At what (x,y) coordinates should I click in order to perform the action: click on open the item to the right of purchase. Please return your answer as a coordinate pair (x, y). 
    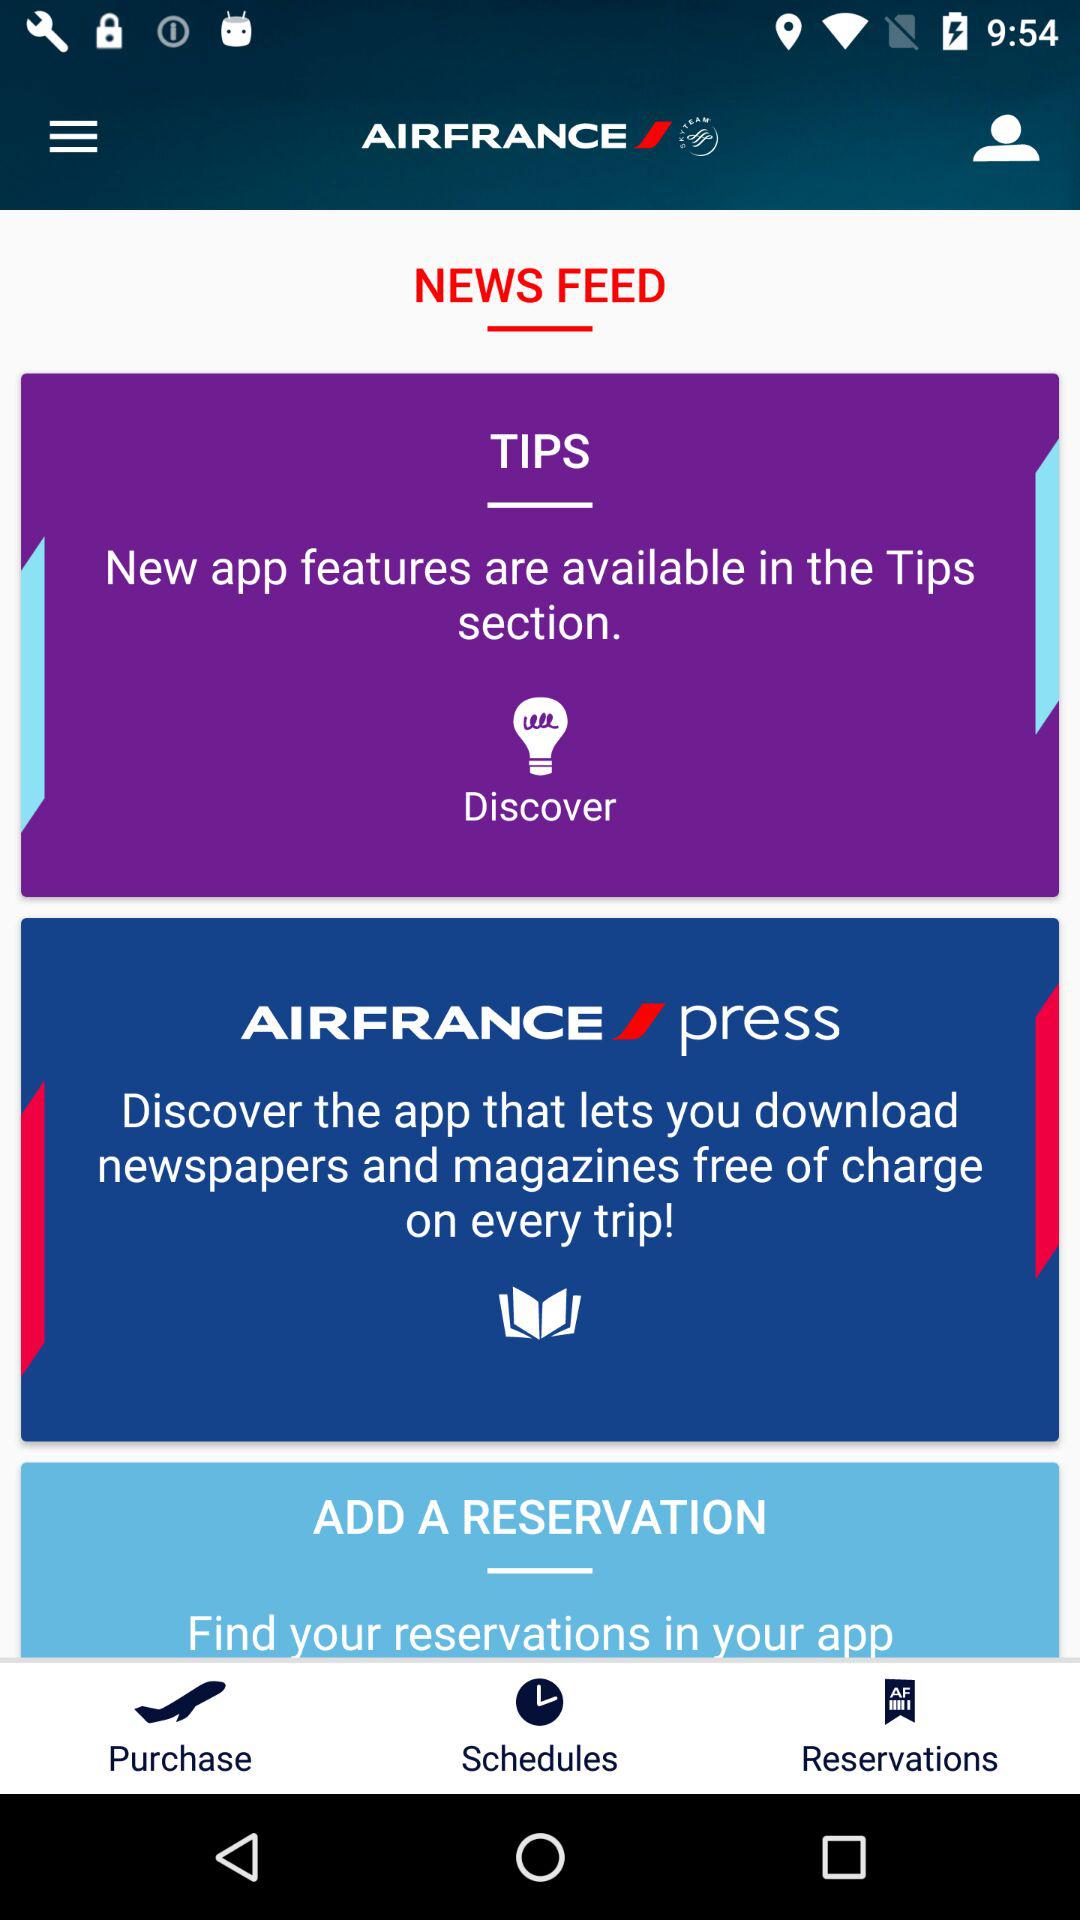
    Looking at the image, I should click on (540, 1728).